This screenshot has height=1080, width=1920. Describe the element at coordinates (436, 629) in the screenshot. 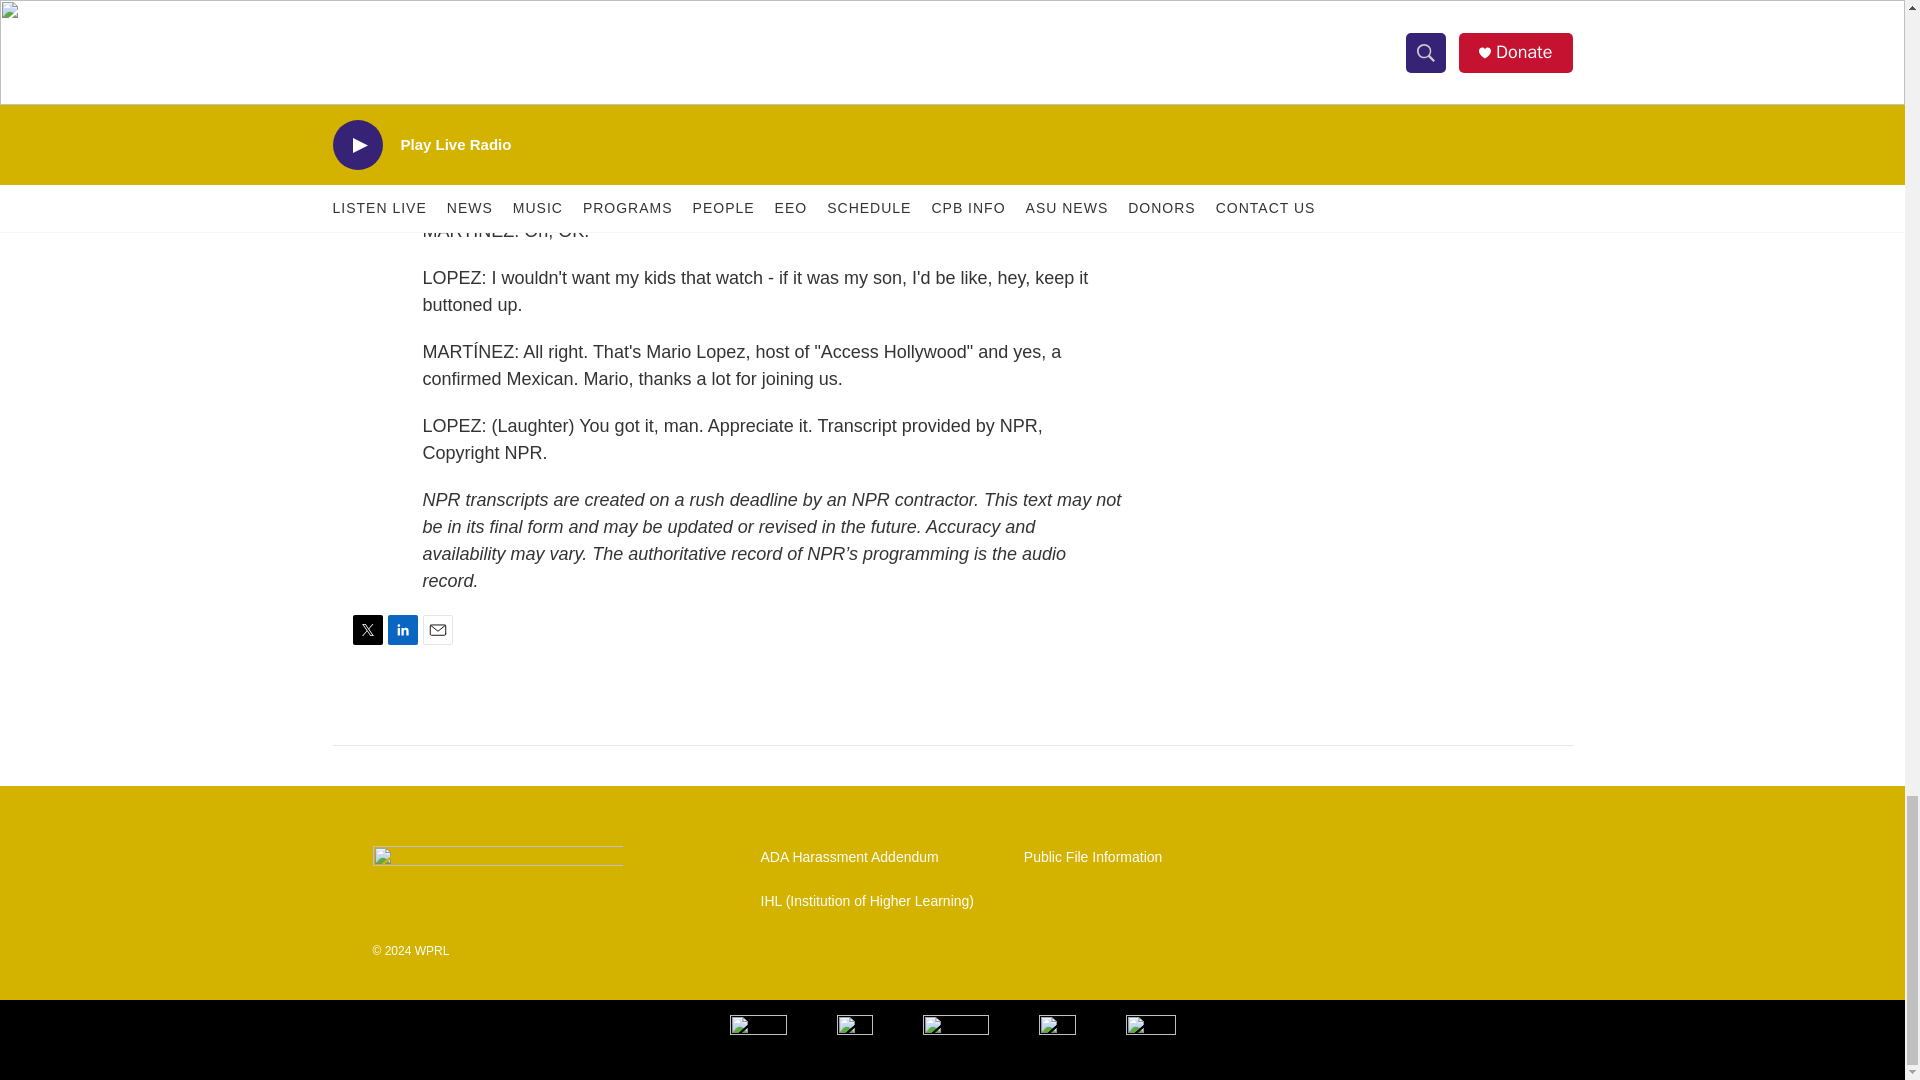

I see `Email` at that location.